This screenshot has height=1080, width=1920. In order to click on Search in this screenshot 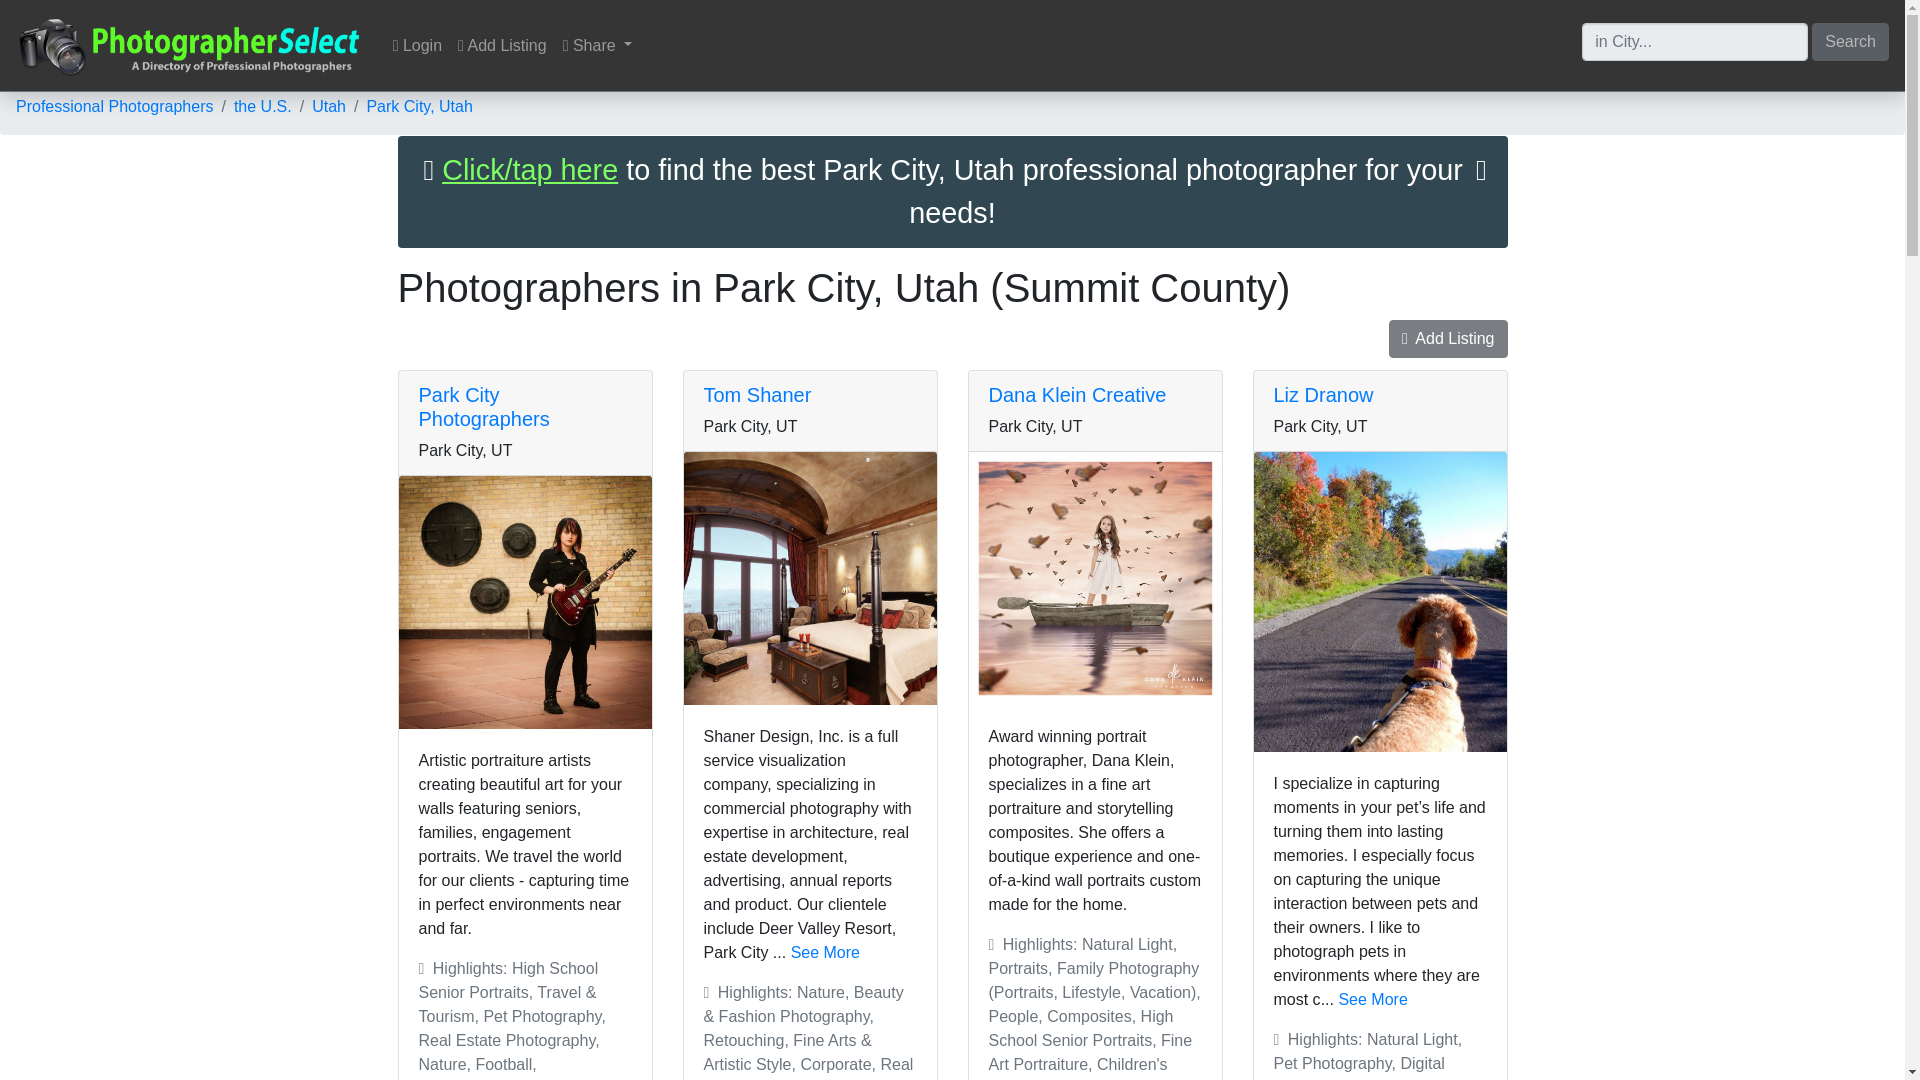, I will do `click(1850, 40)`.